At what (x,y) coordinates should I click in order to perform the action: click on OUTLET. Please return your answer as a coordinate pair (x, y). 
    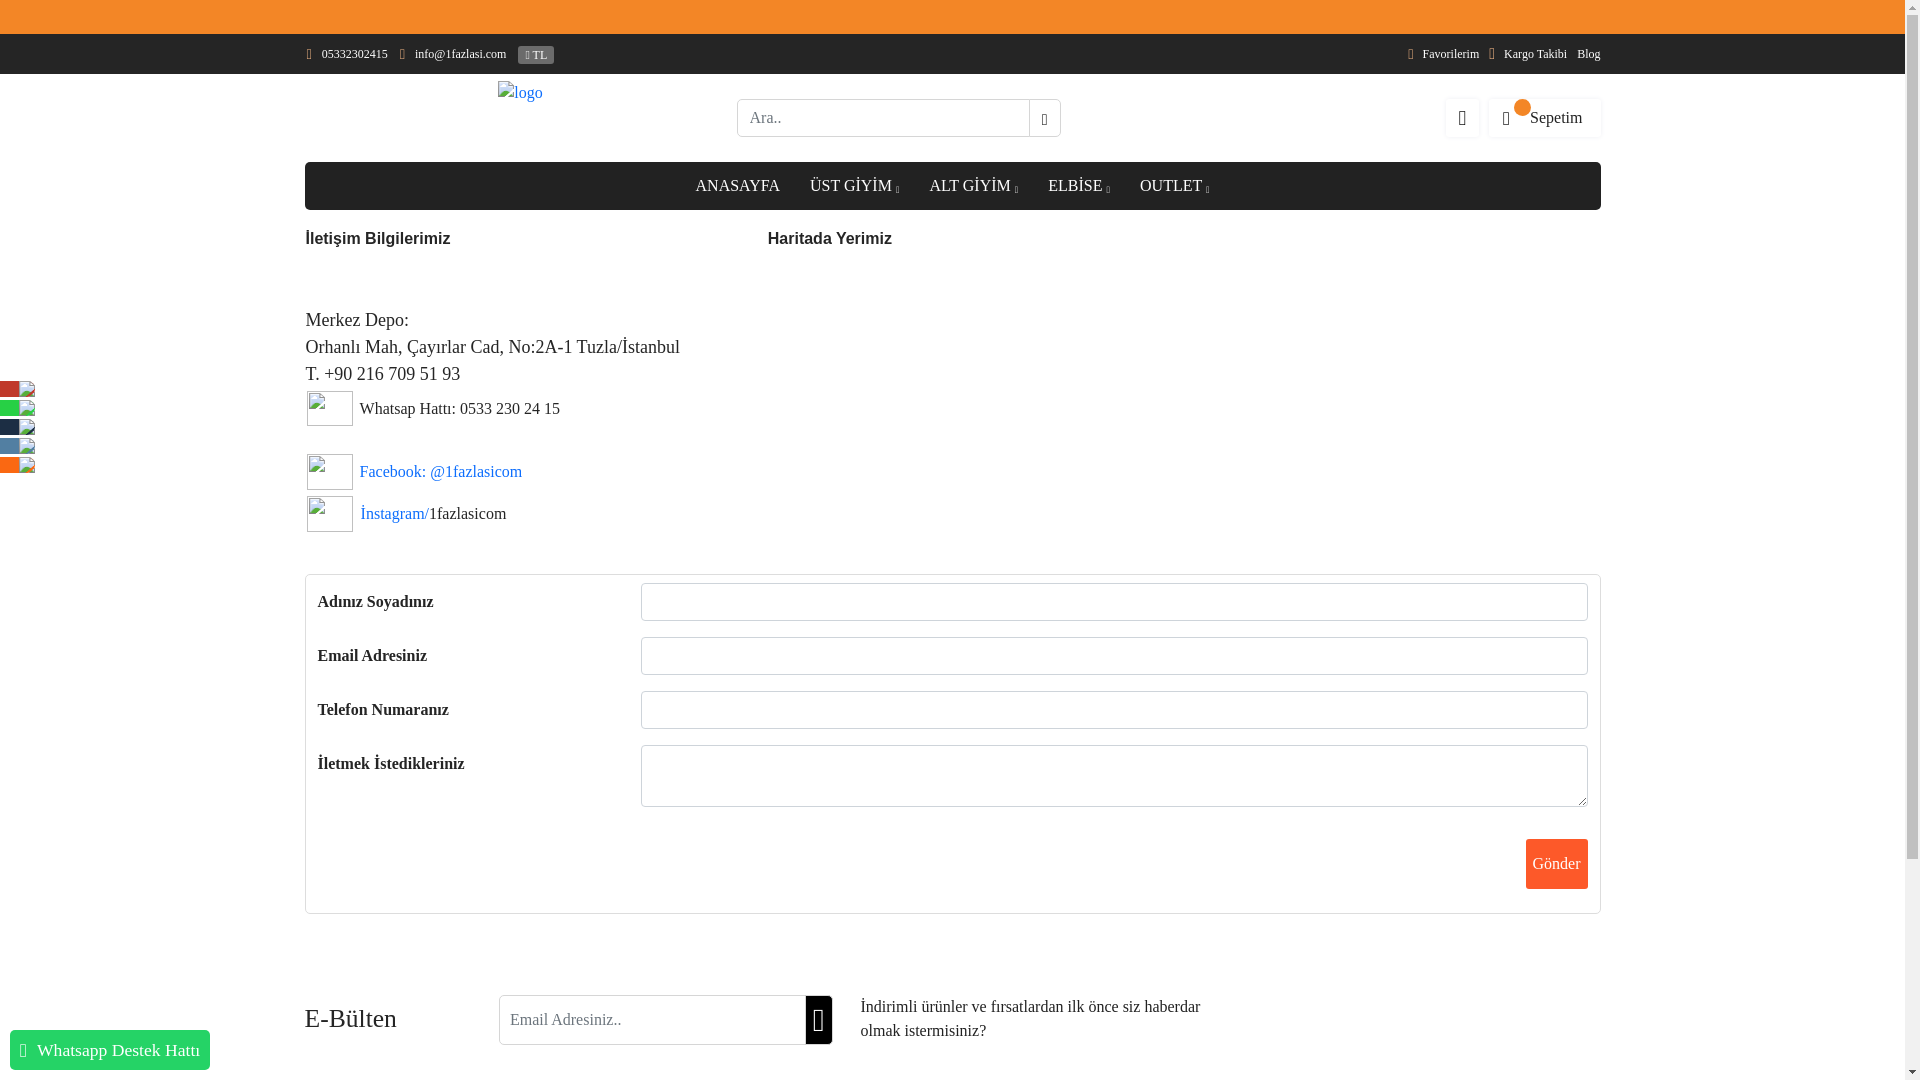
    Looking at the image, I should click on (1174, 186).